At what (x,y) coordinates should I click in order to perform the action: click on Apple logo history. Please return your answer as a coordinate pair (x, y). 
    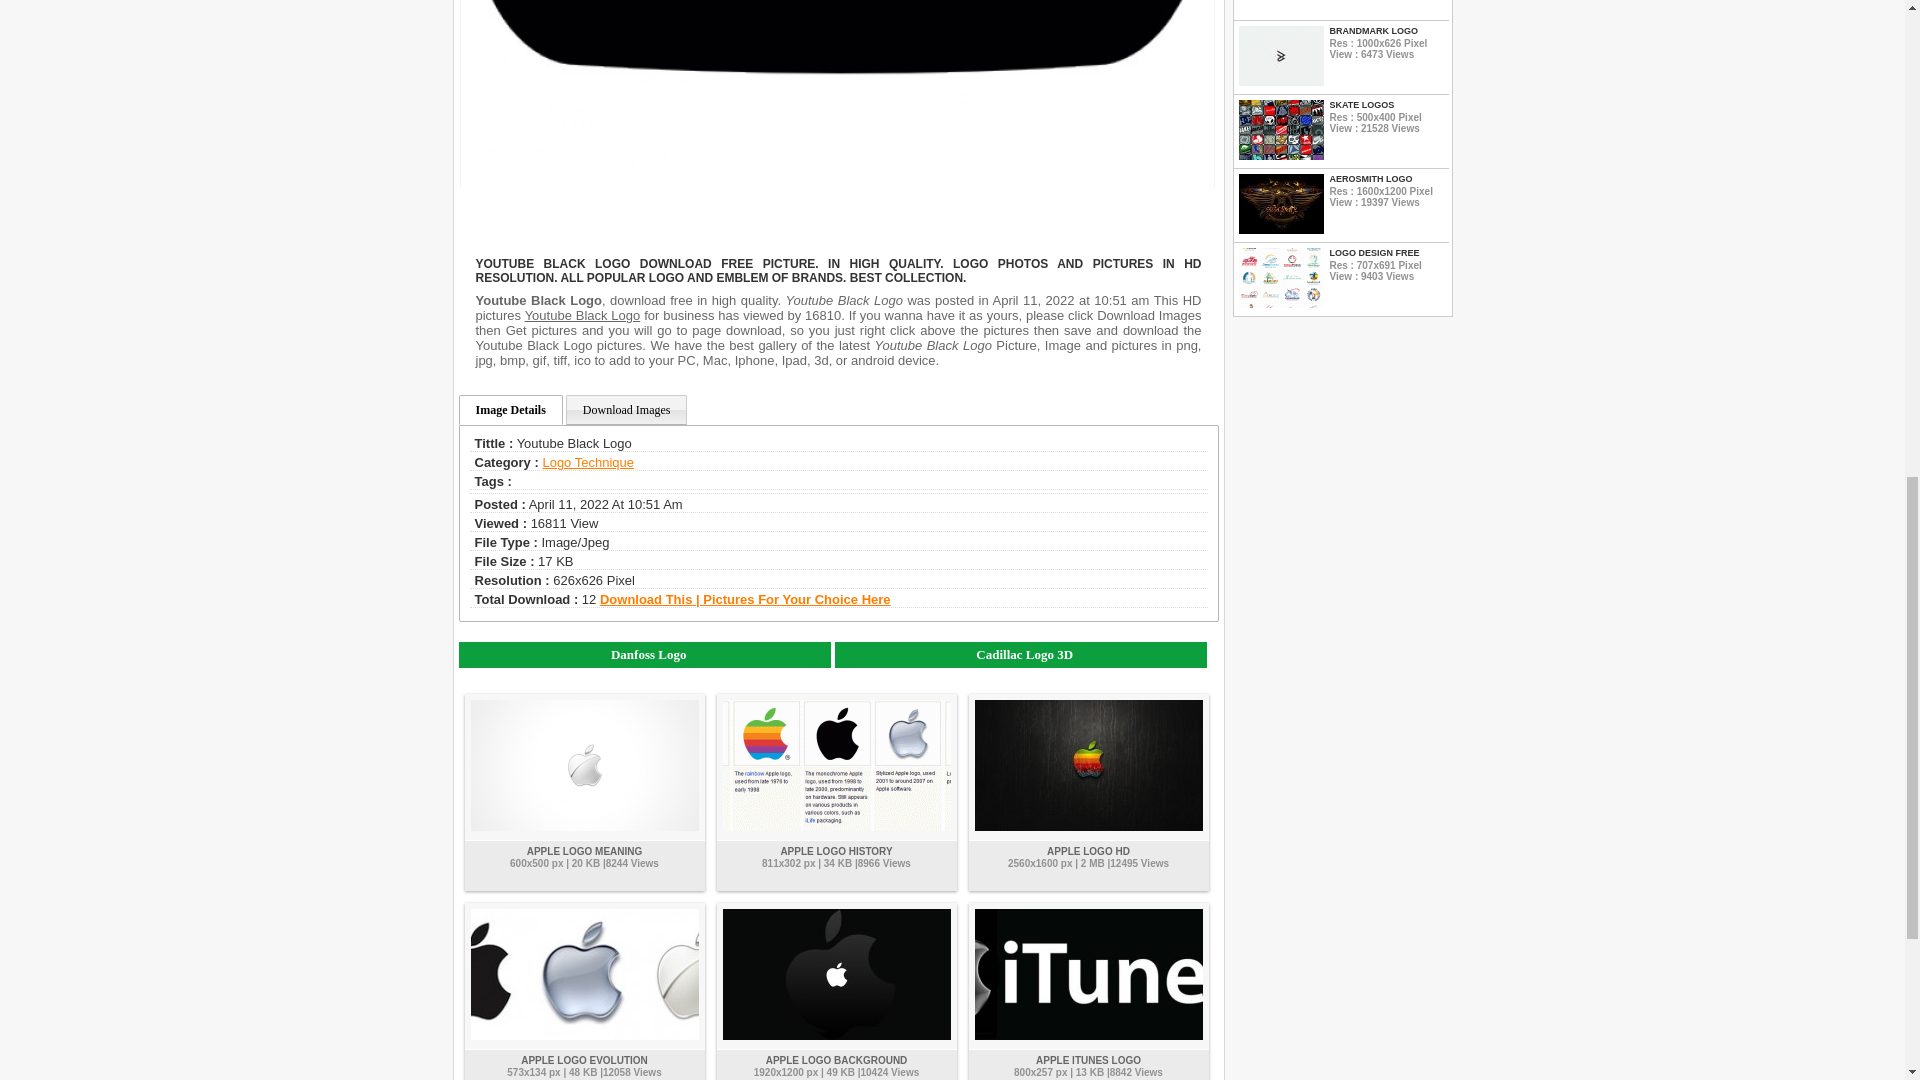
    Looking at the image, I should click on (836, 851).